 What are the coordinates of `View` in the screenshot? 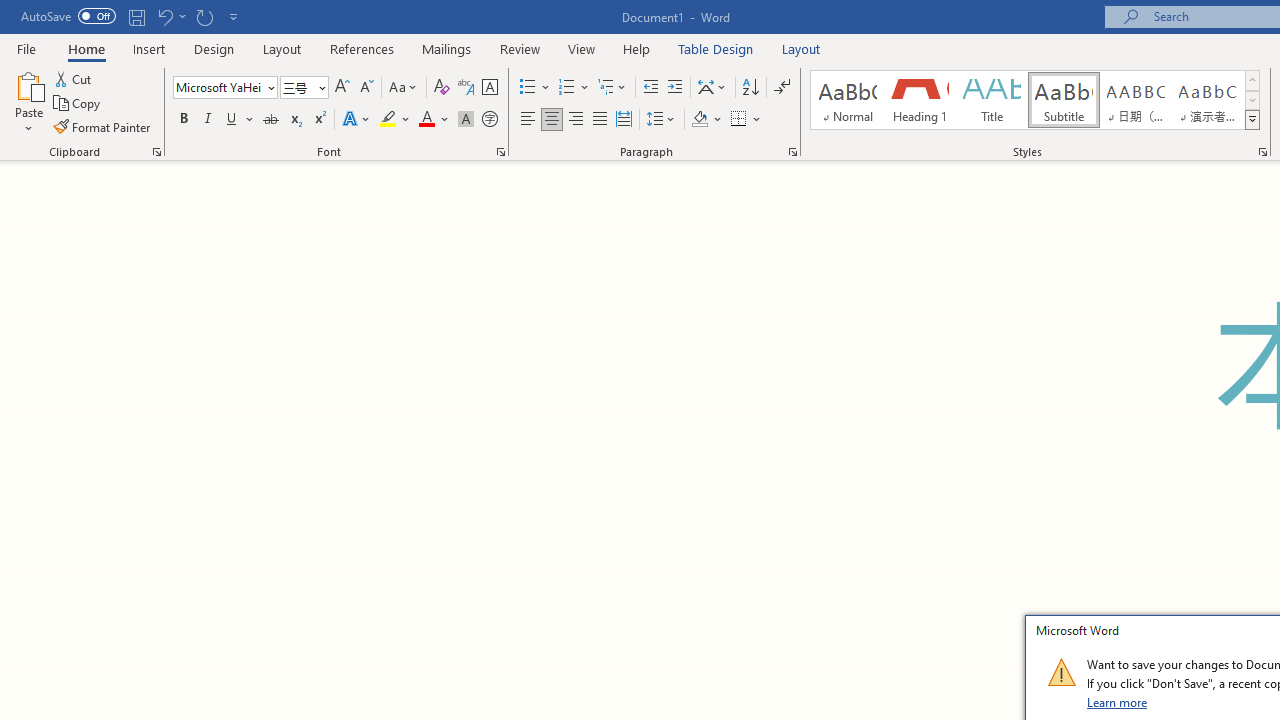 It's located at (582, 48).